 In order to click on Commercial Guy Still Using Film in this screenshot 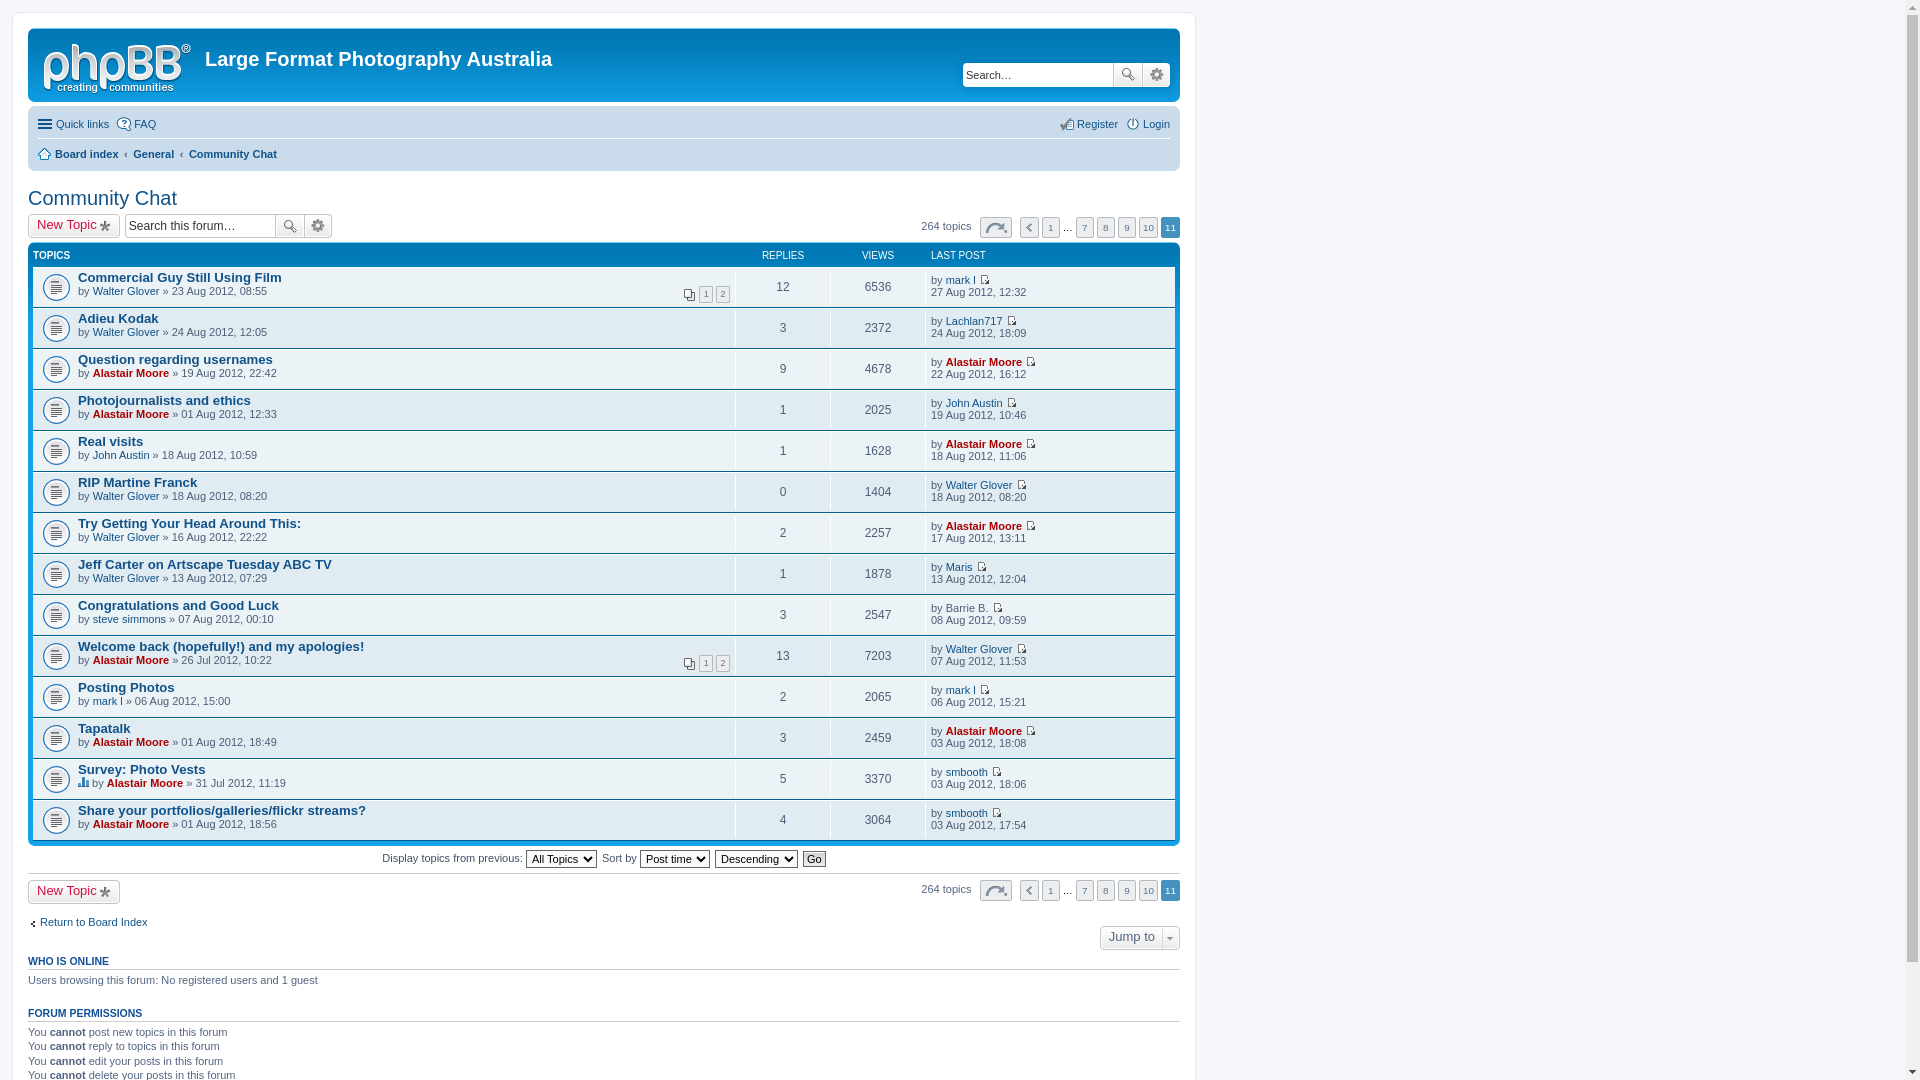, I will do `click(180, 278)`.